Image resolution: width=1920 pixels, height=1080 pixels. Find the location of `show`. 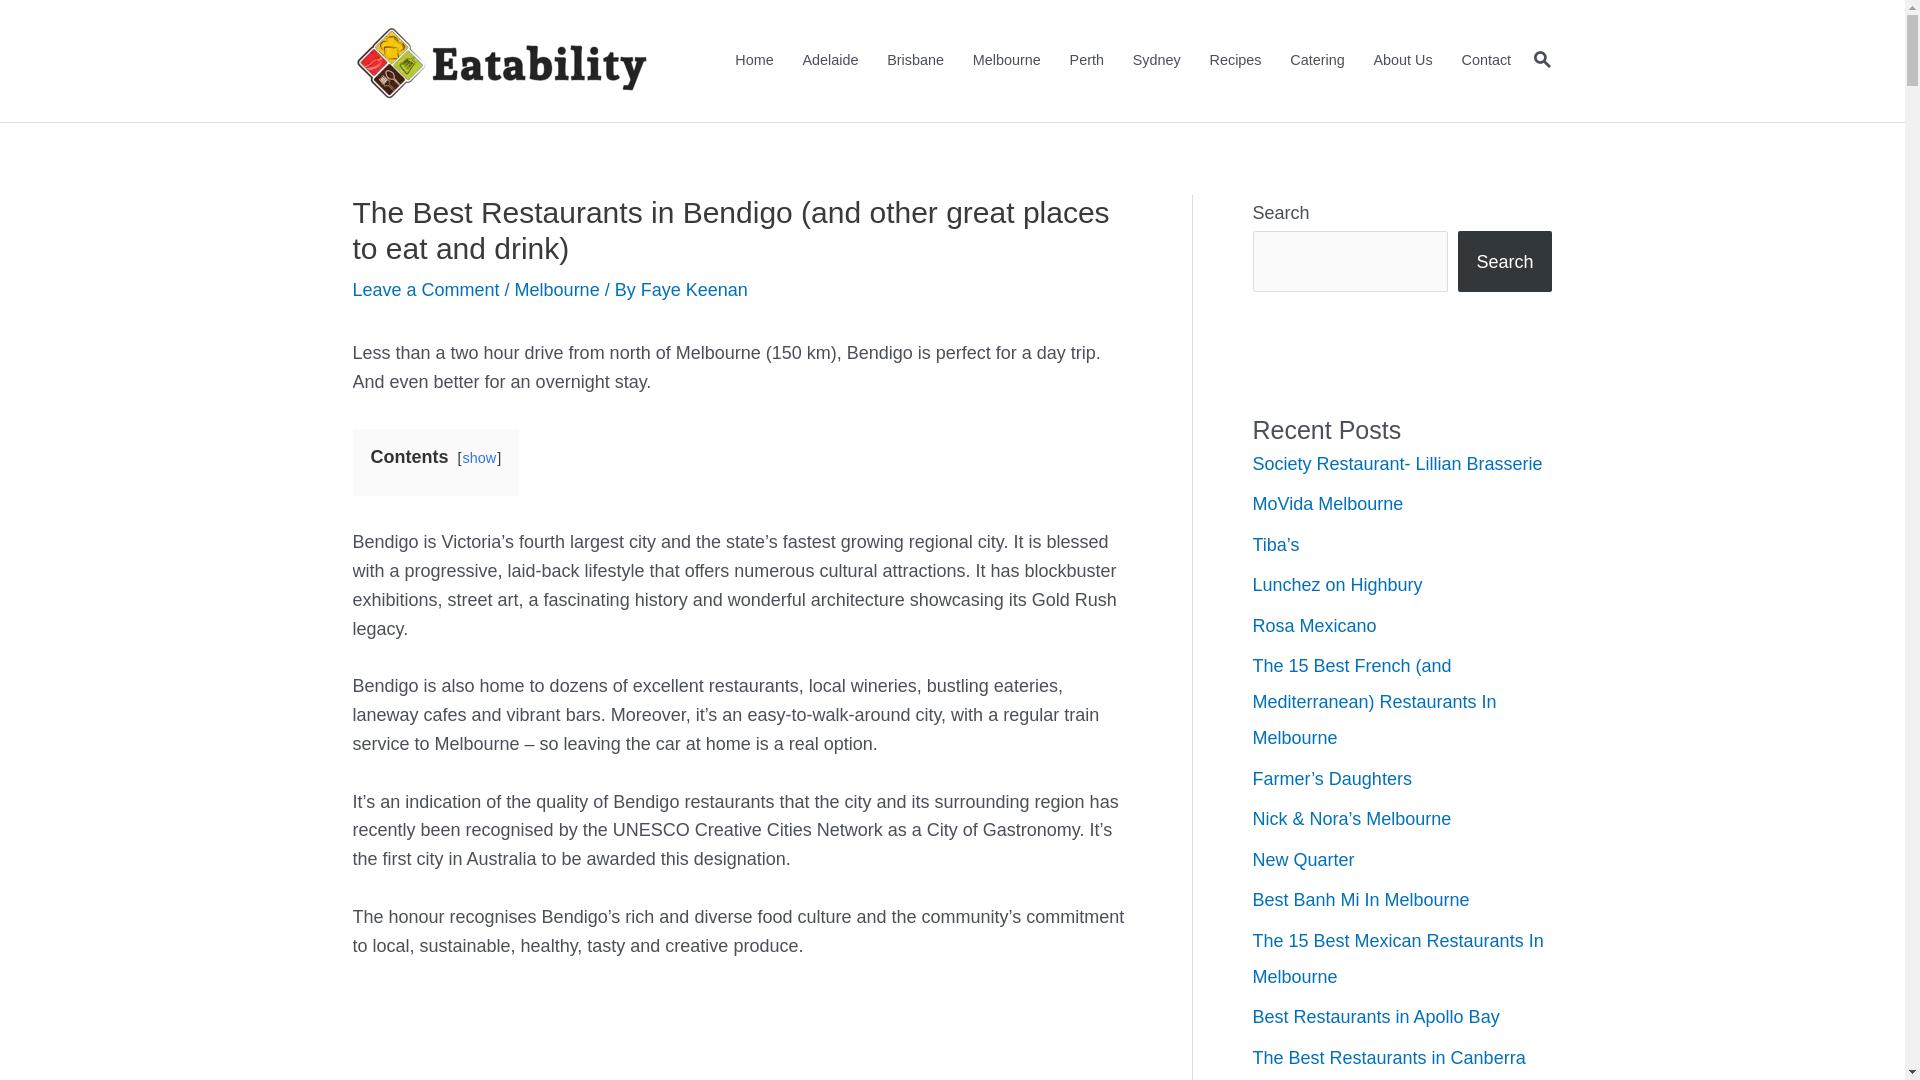

show is located at coordinates (480, 458).